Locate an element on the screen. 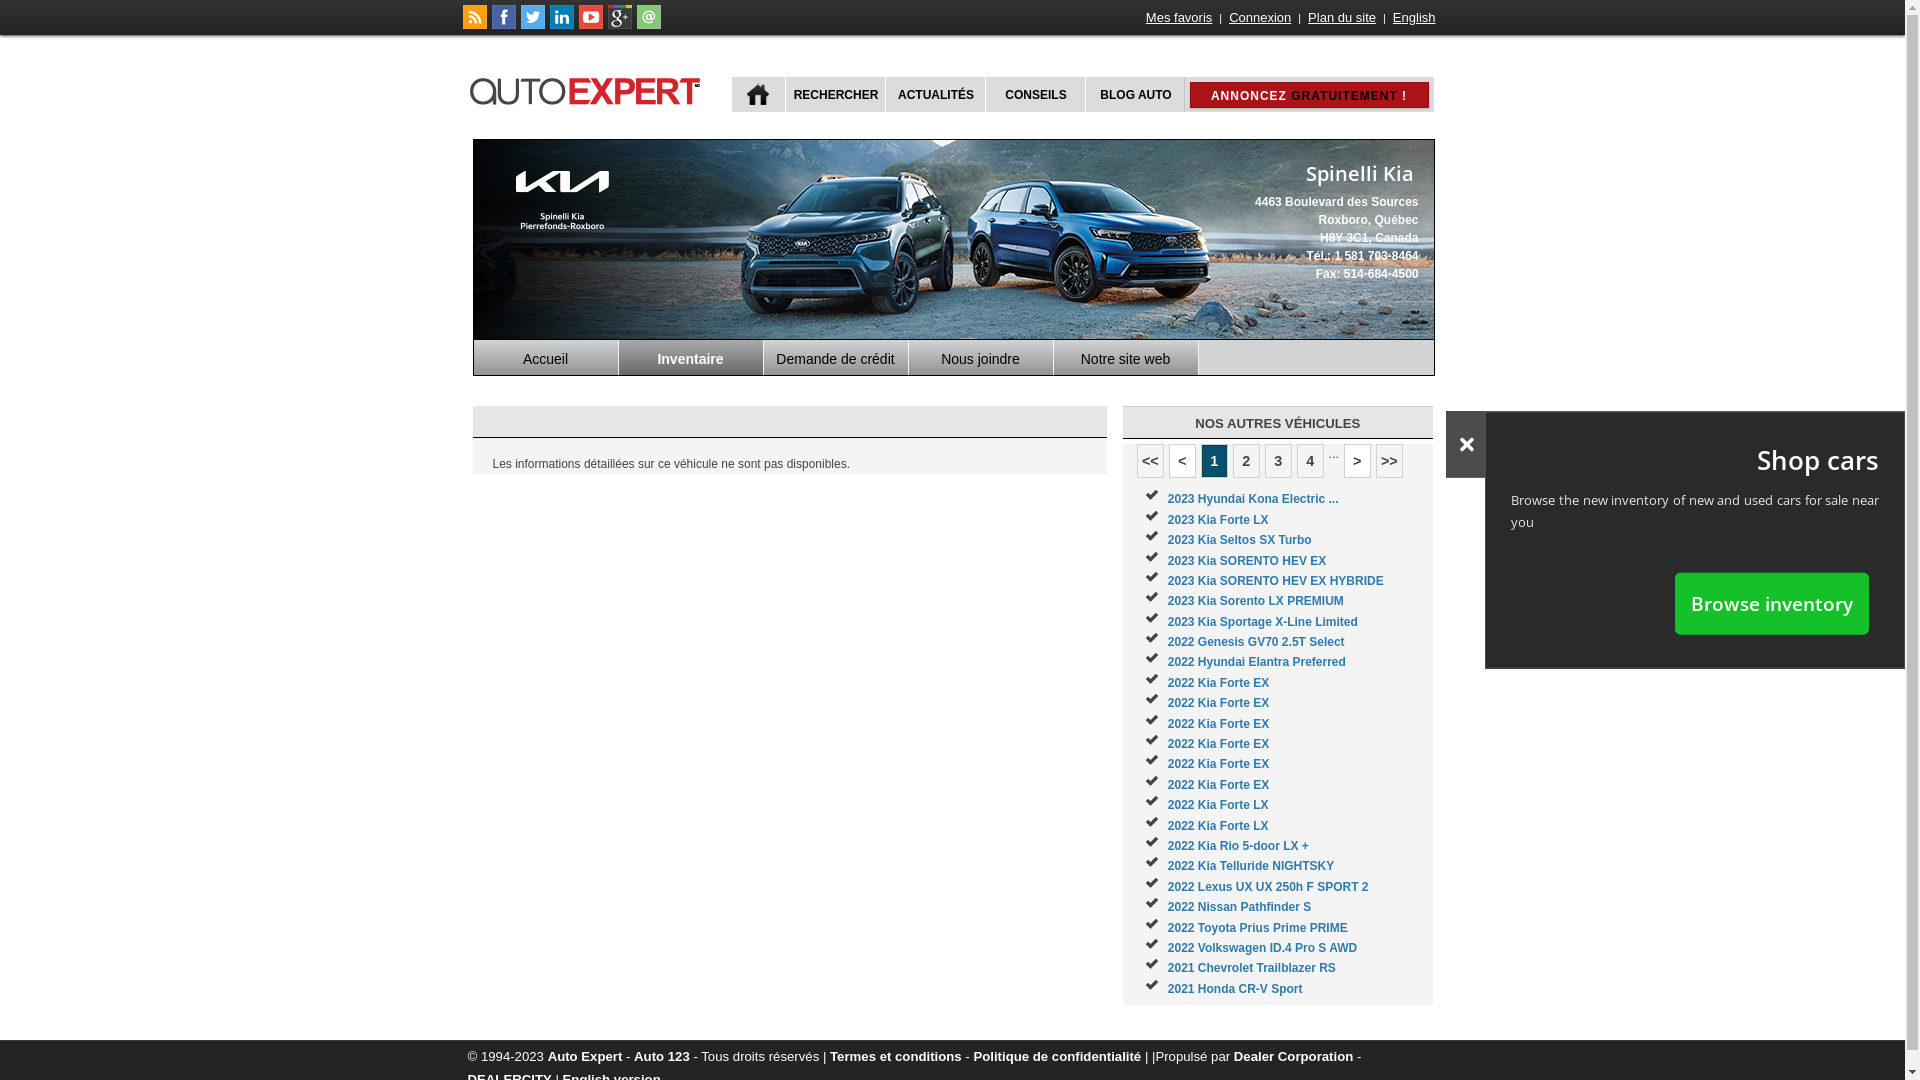  Connexion is located at coordinates (1260, 18).